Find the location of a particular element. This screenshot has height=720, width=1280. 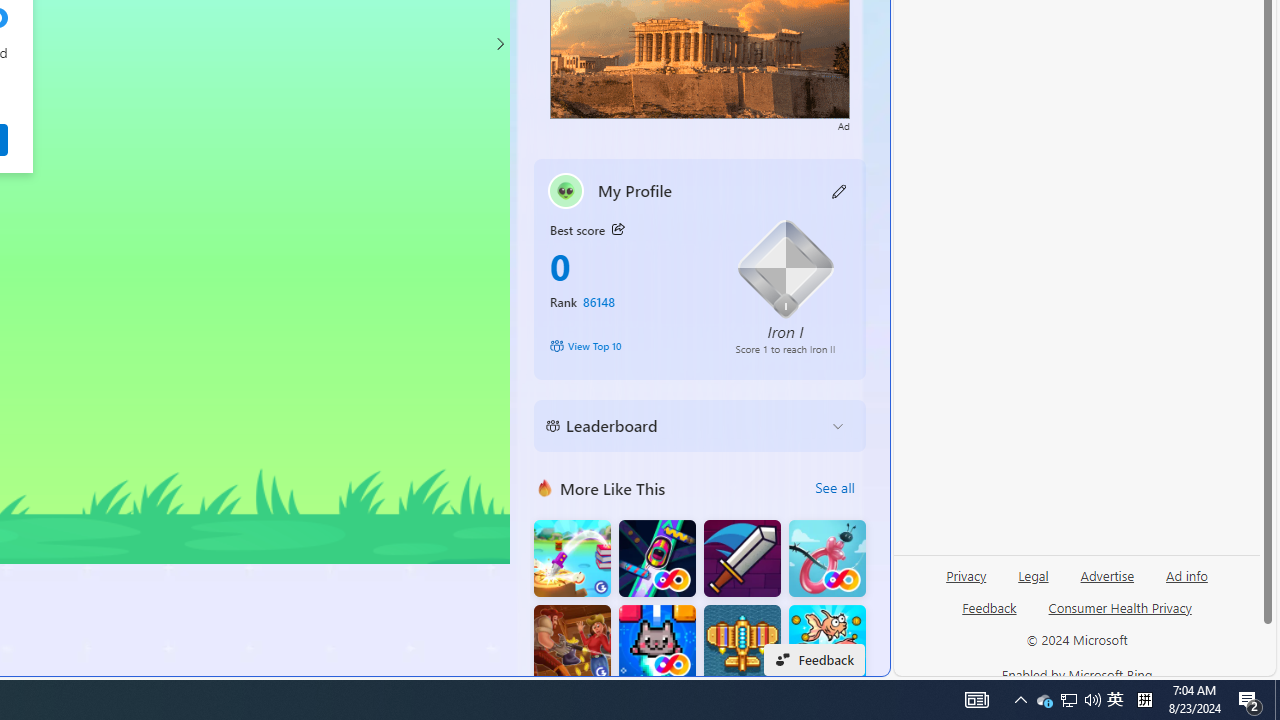

Kitten Force FRVR is located at coordinates (657, 644).